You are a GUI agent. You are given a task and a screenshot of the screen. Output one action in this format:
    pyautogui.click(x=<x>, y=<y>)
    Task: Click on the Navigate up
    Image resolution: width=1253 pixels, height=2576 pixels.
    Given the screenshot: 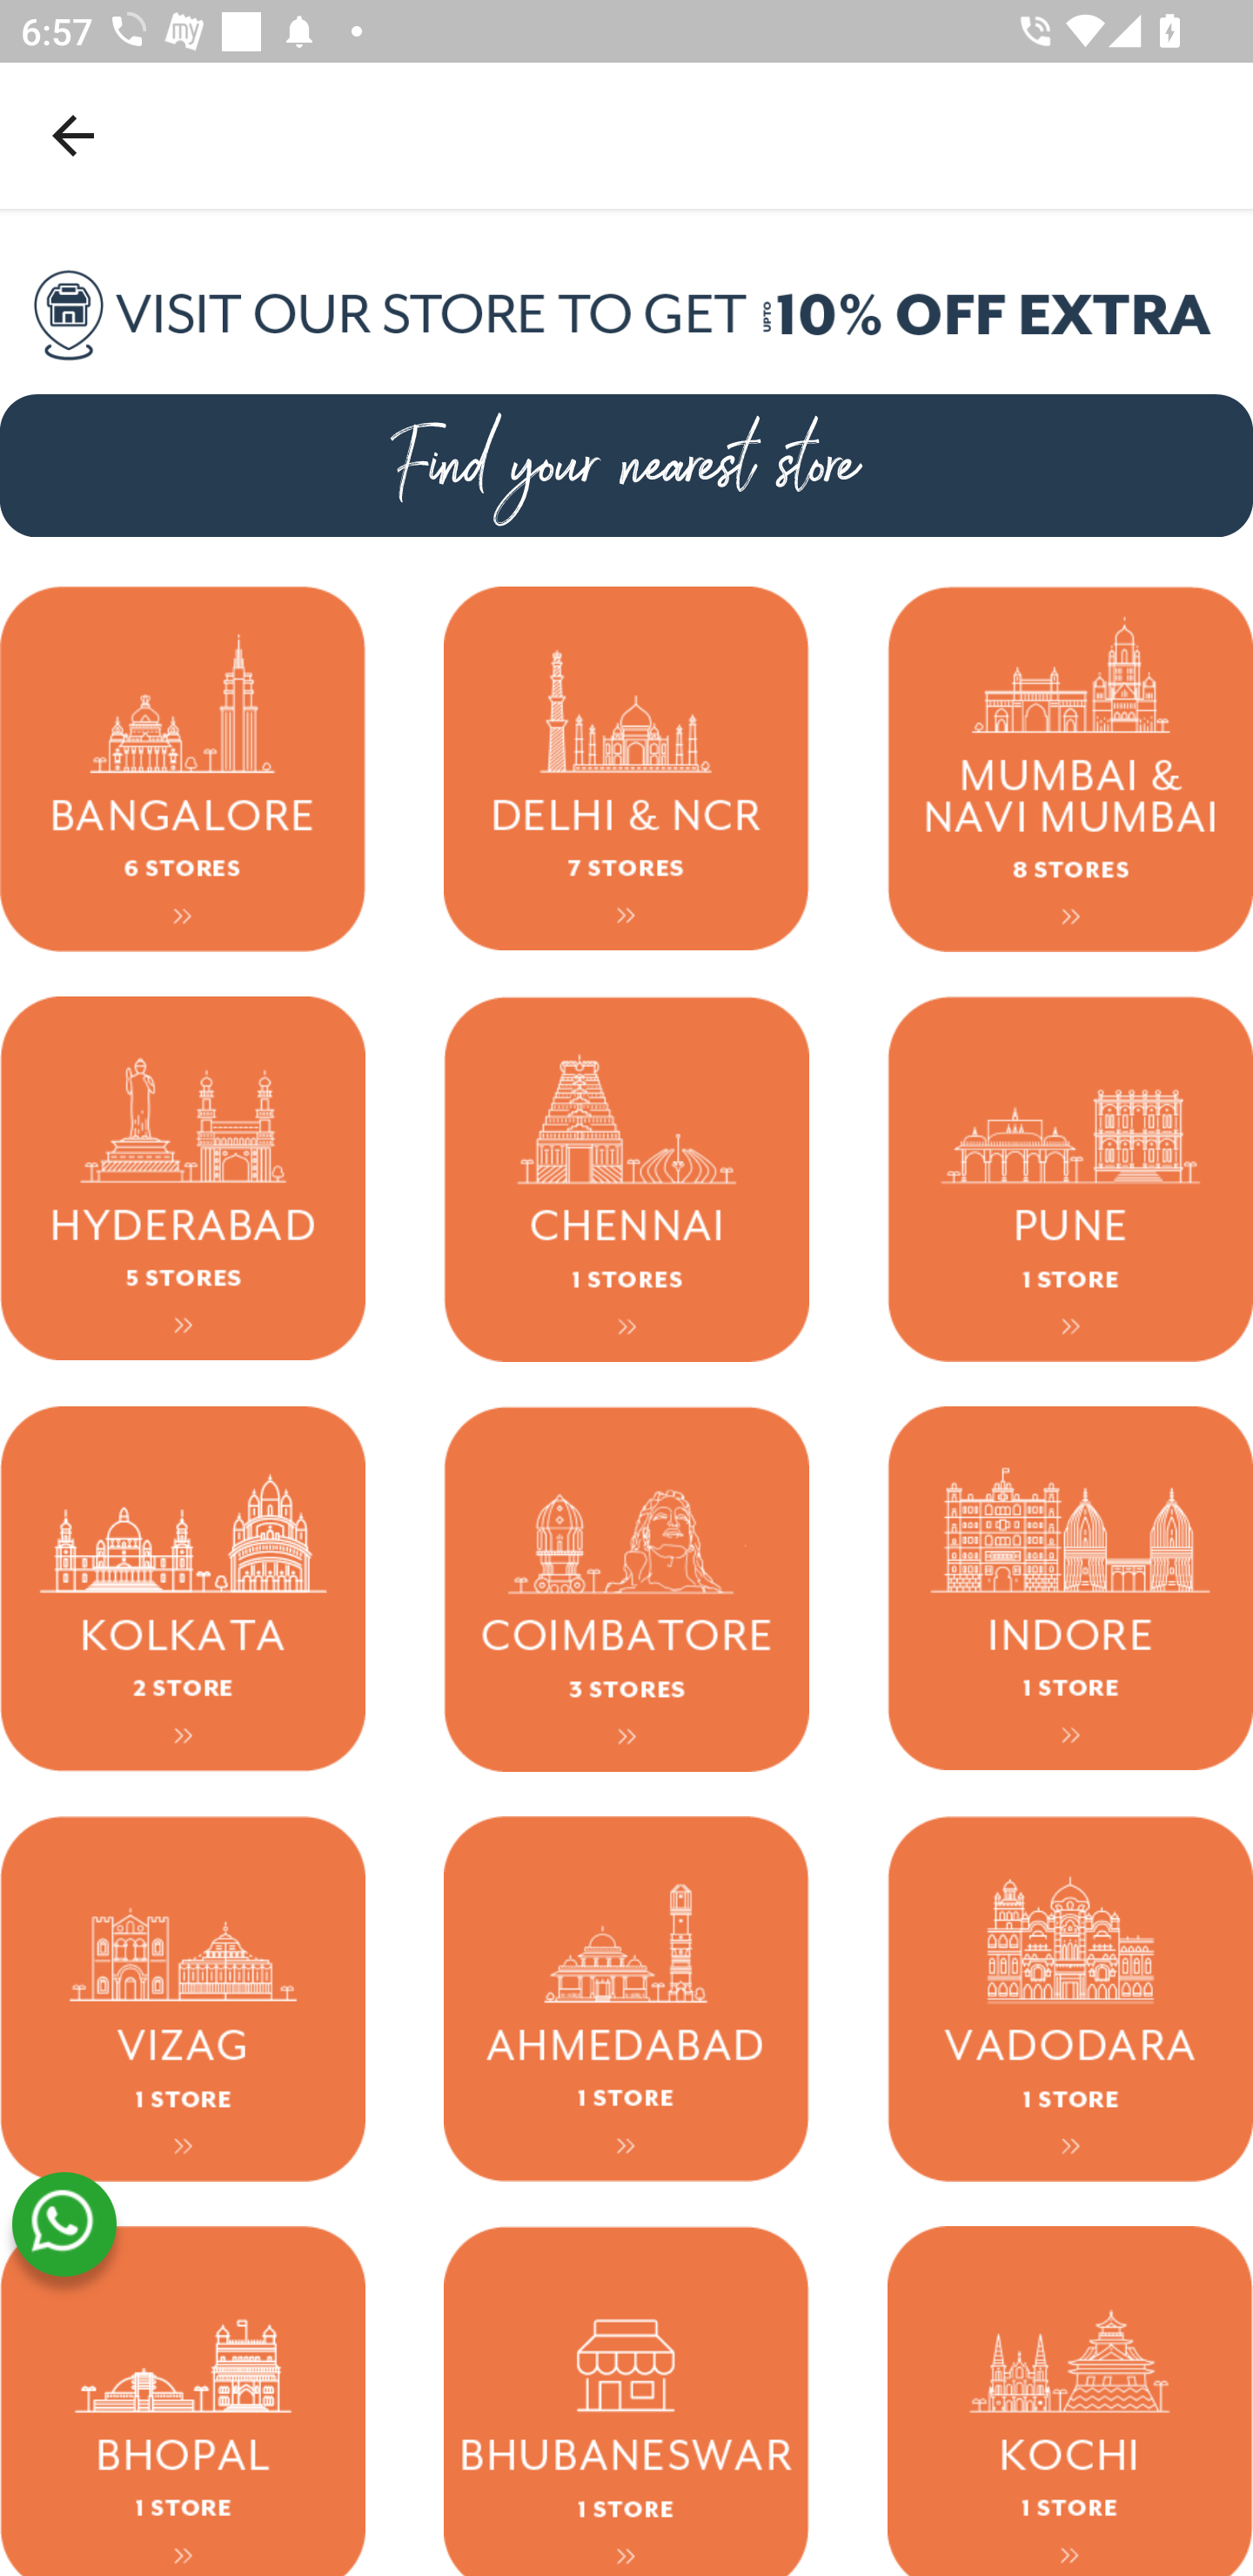 What is the action you would take?
    pyautogui.click(x=73, y=135)
    